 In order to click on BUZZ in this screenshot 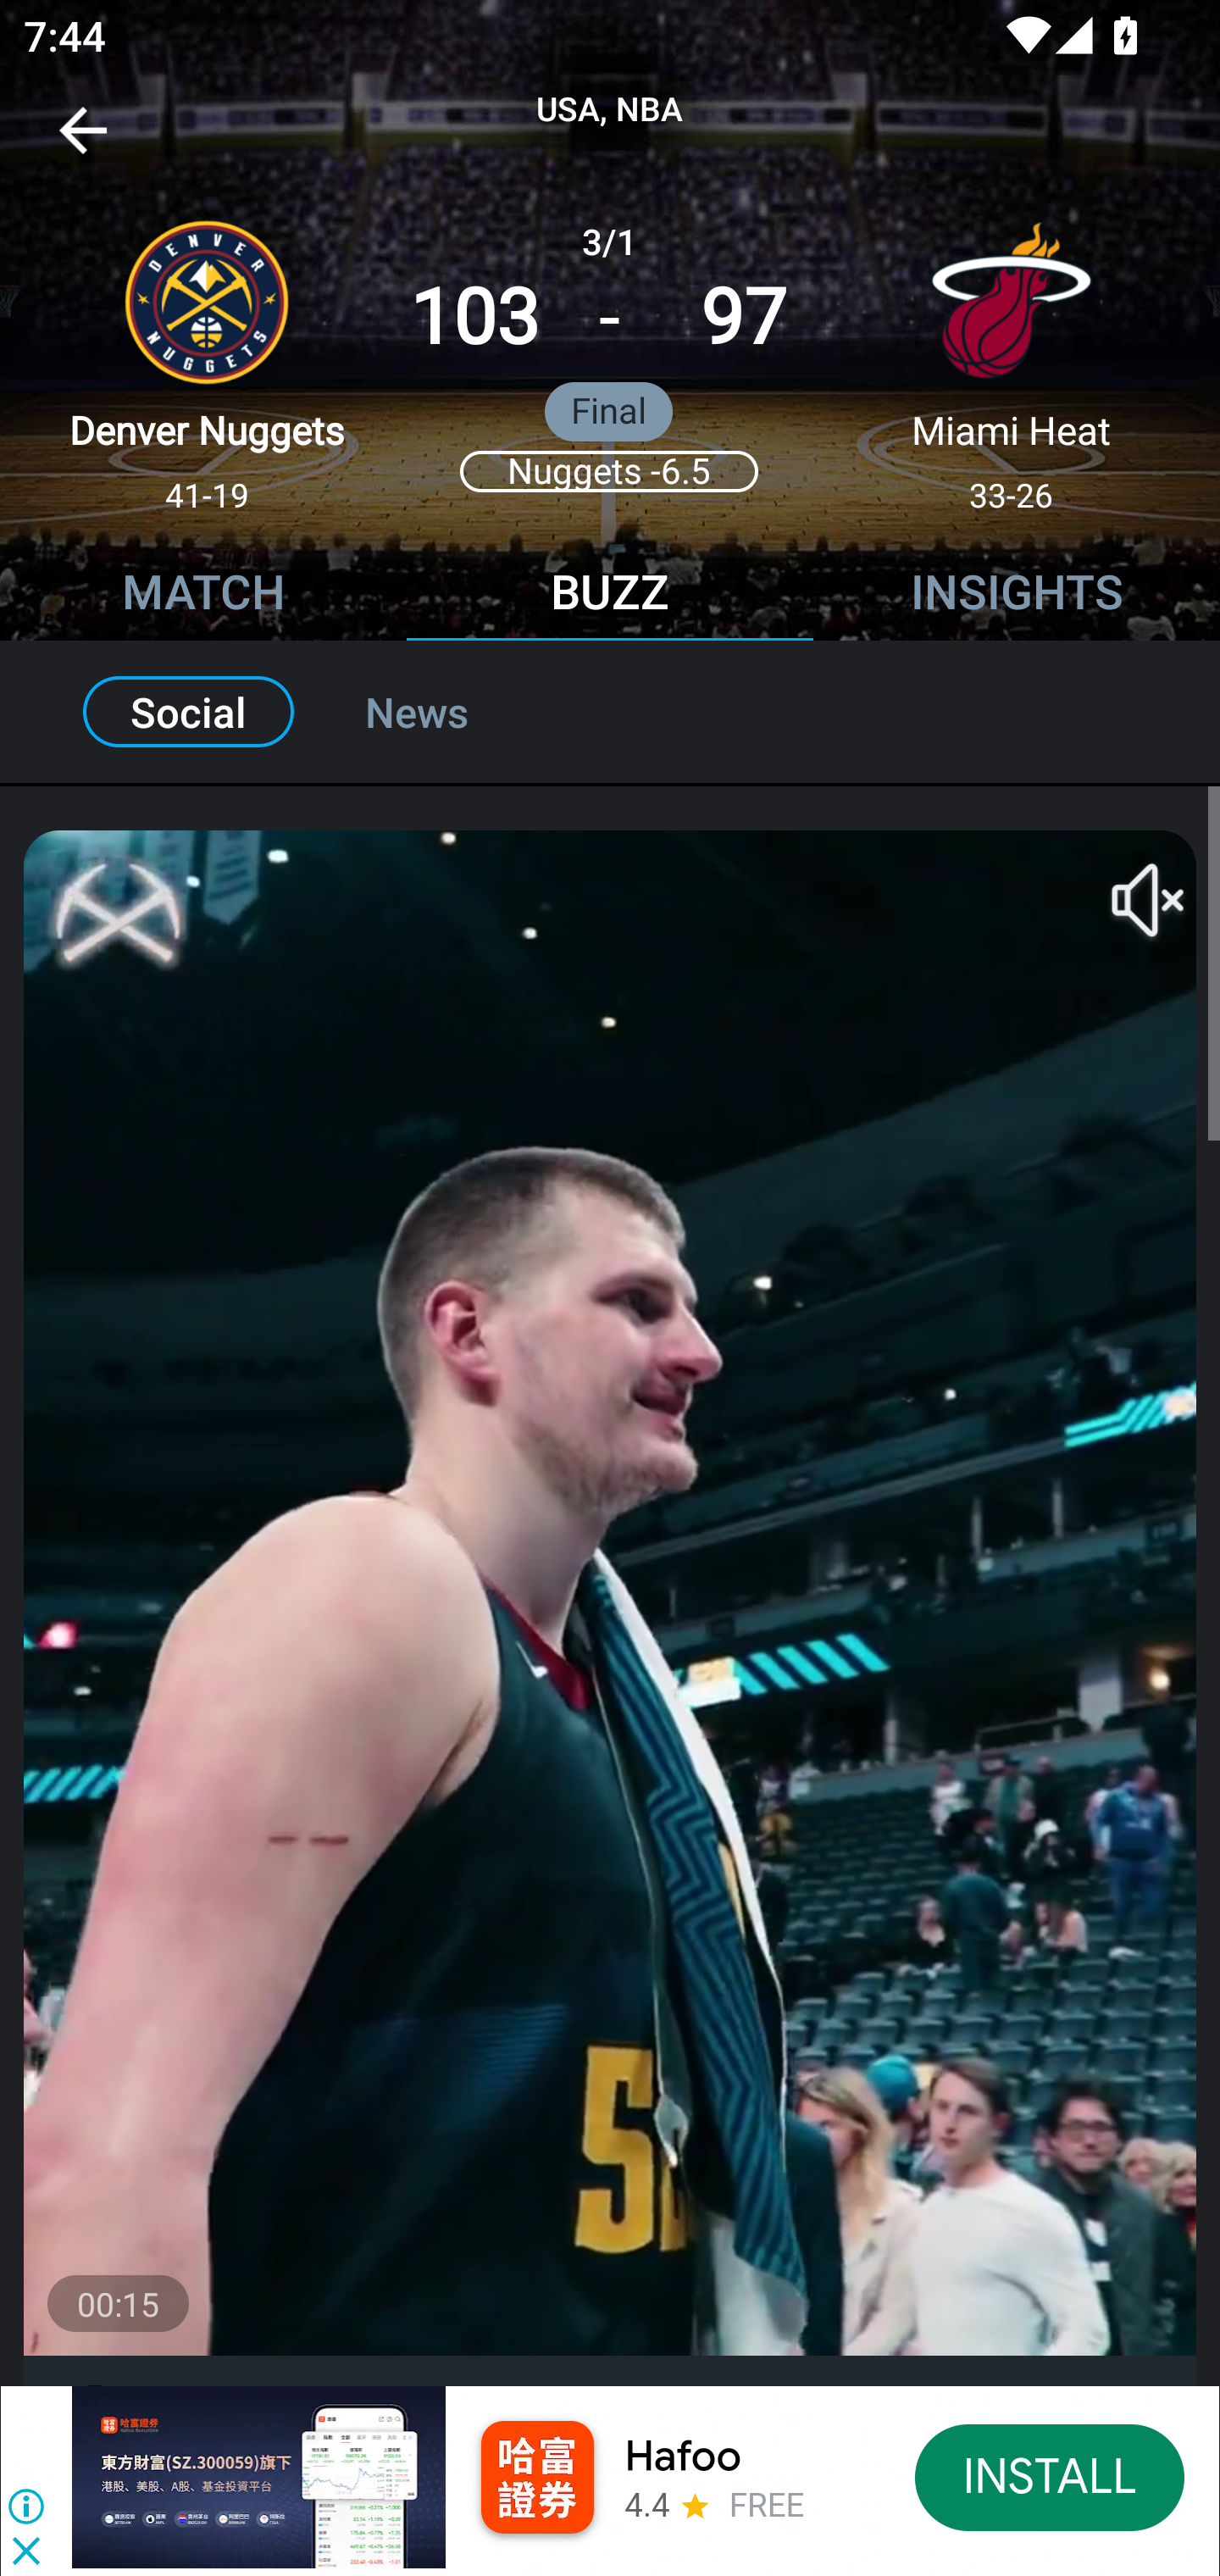, I will do `click(610, 596)`.